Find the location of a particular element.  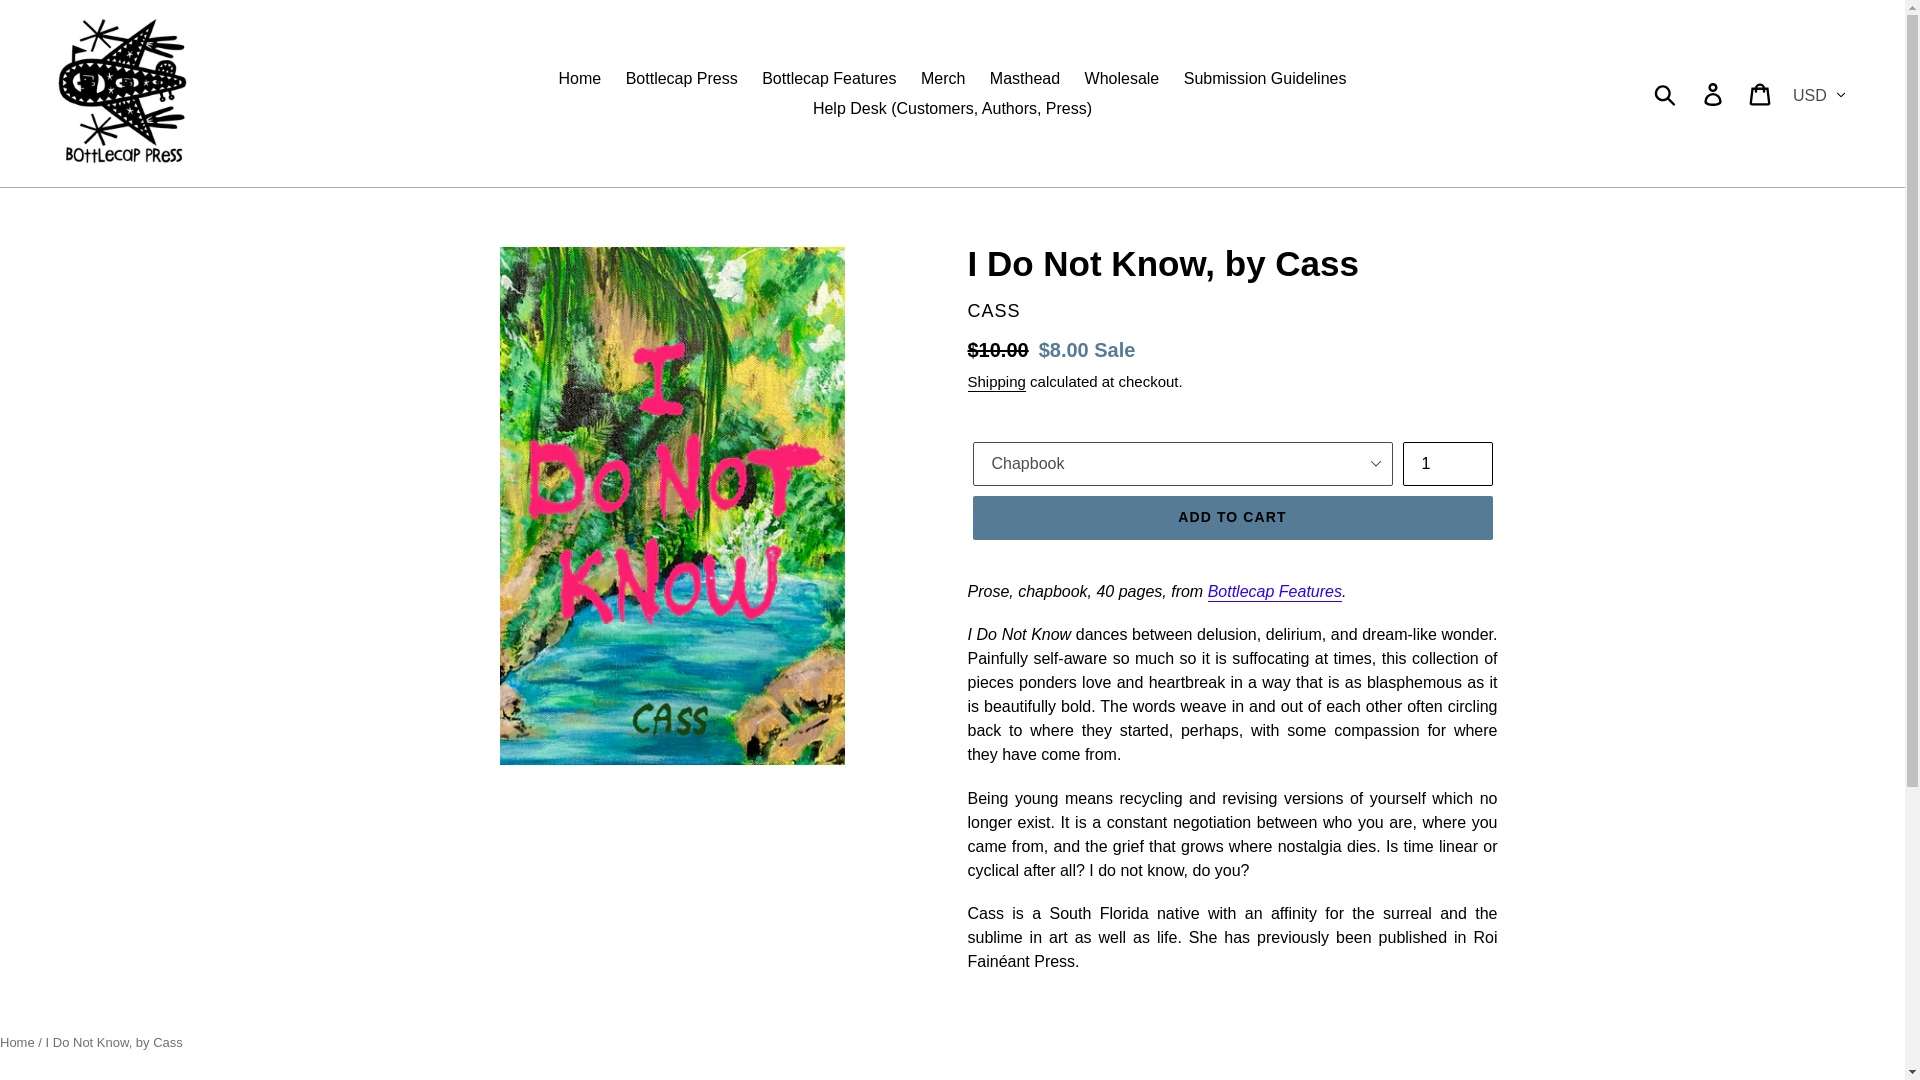

Home is located at coordinates (17, 1042).